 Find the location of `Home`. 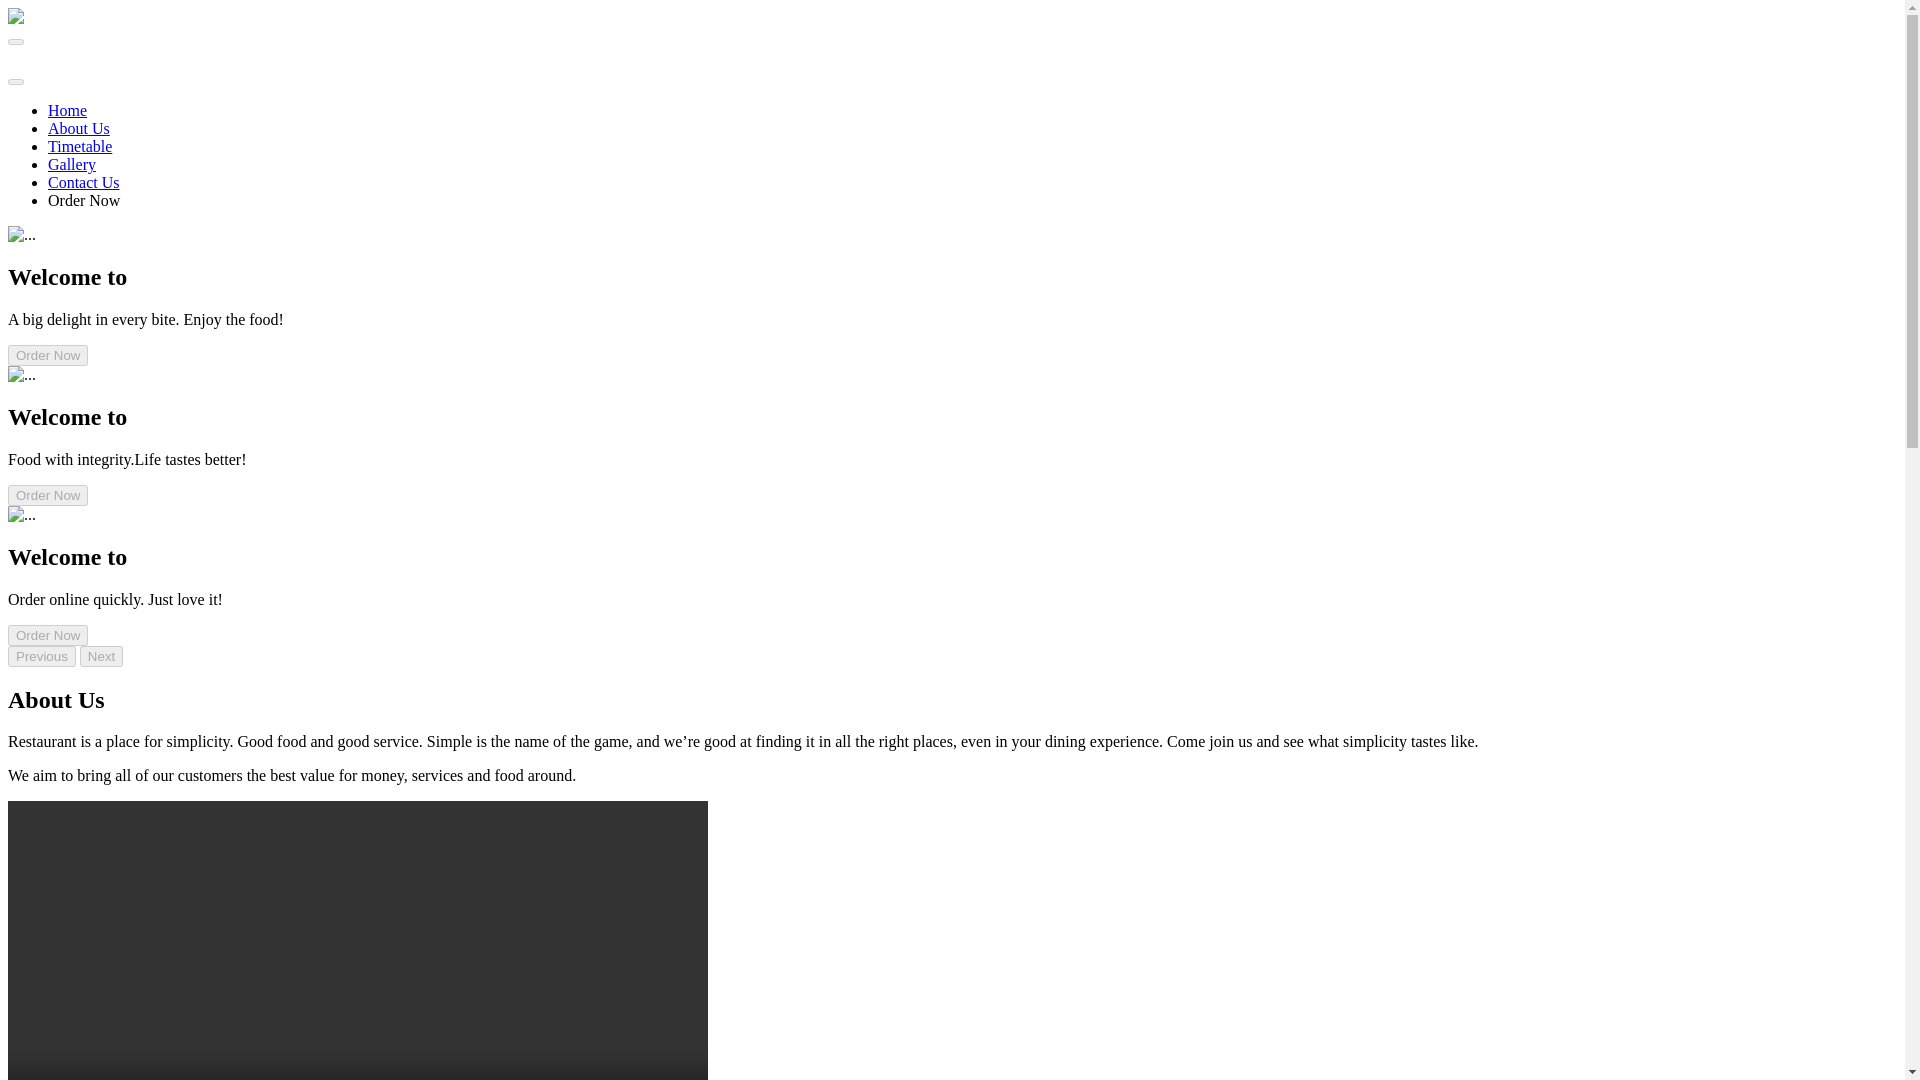

Home is located at coordinates (67, 110).